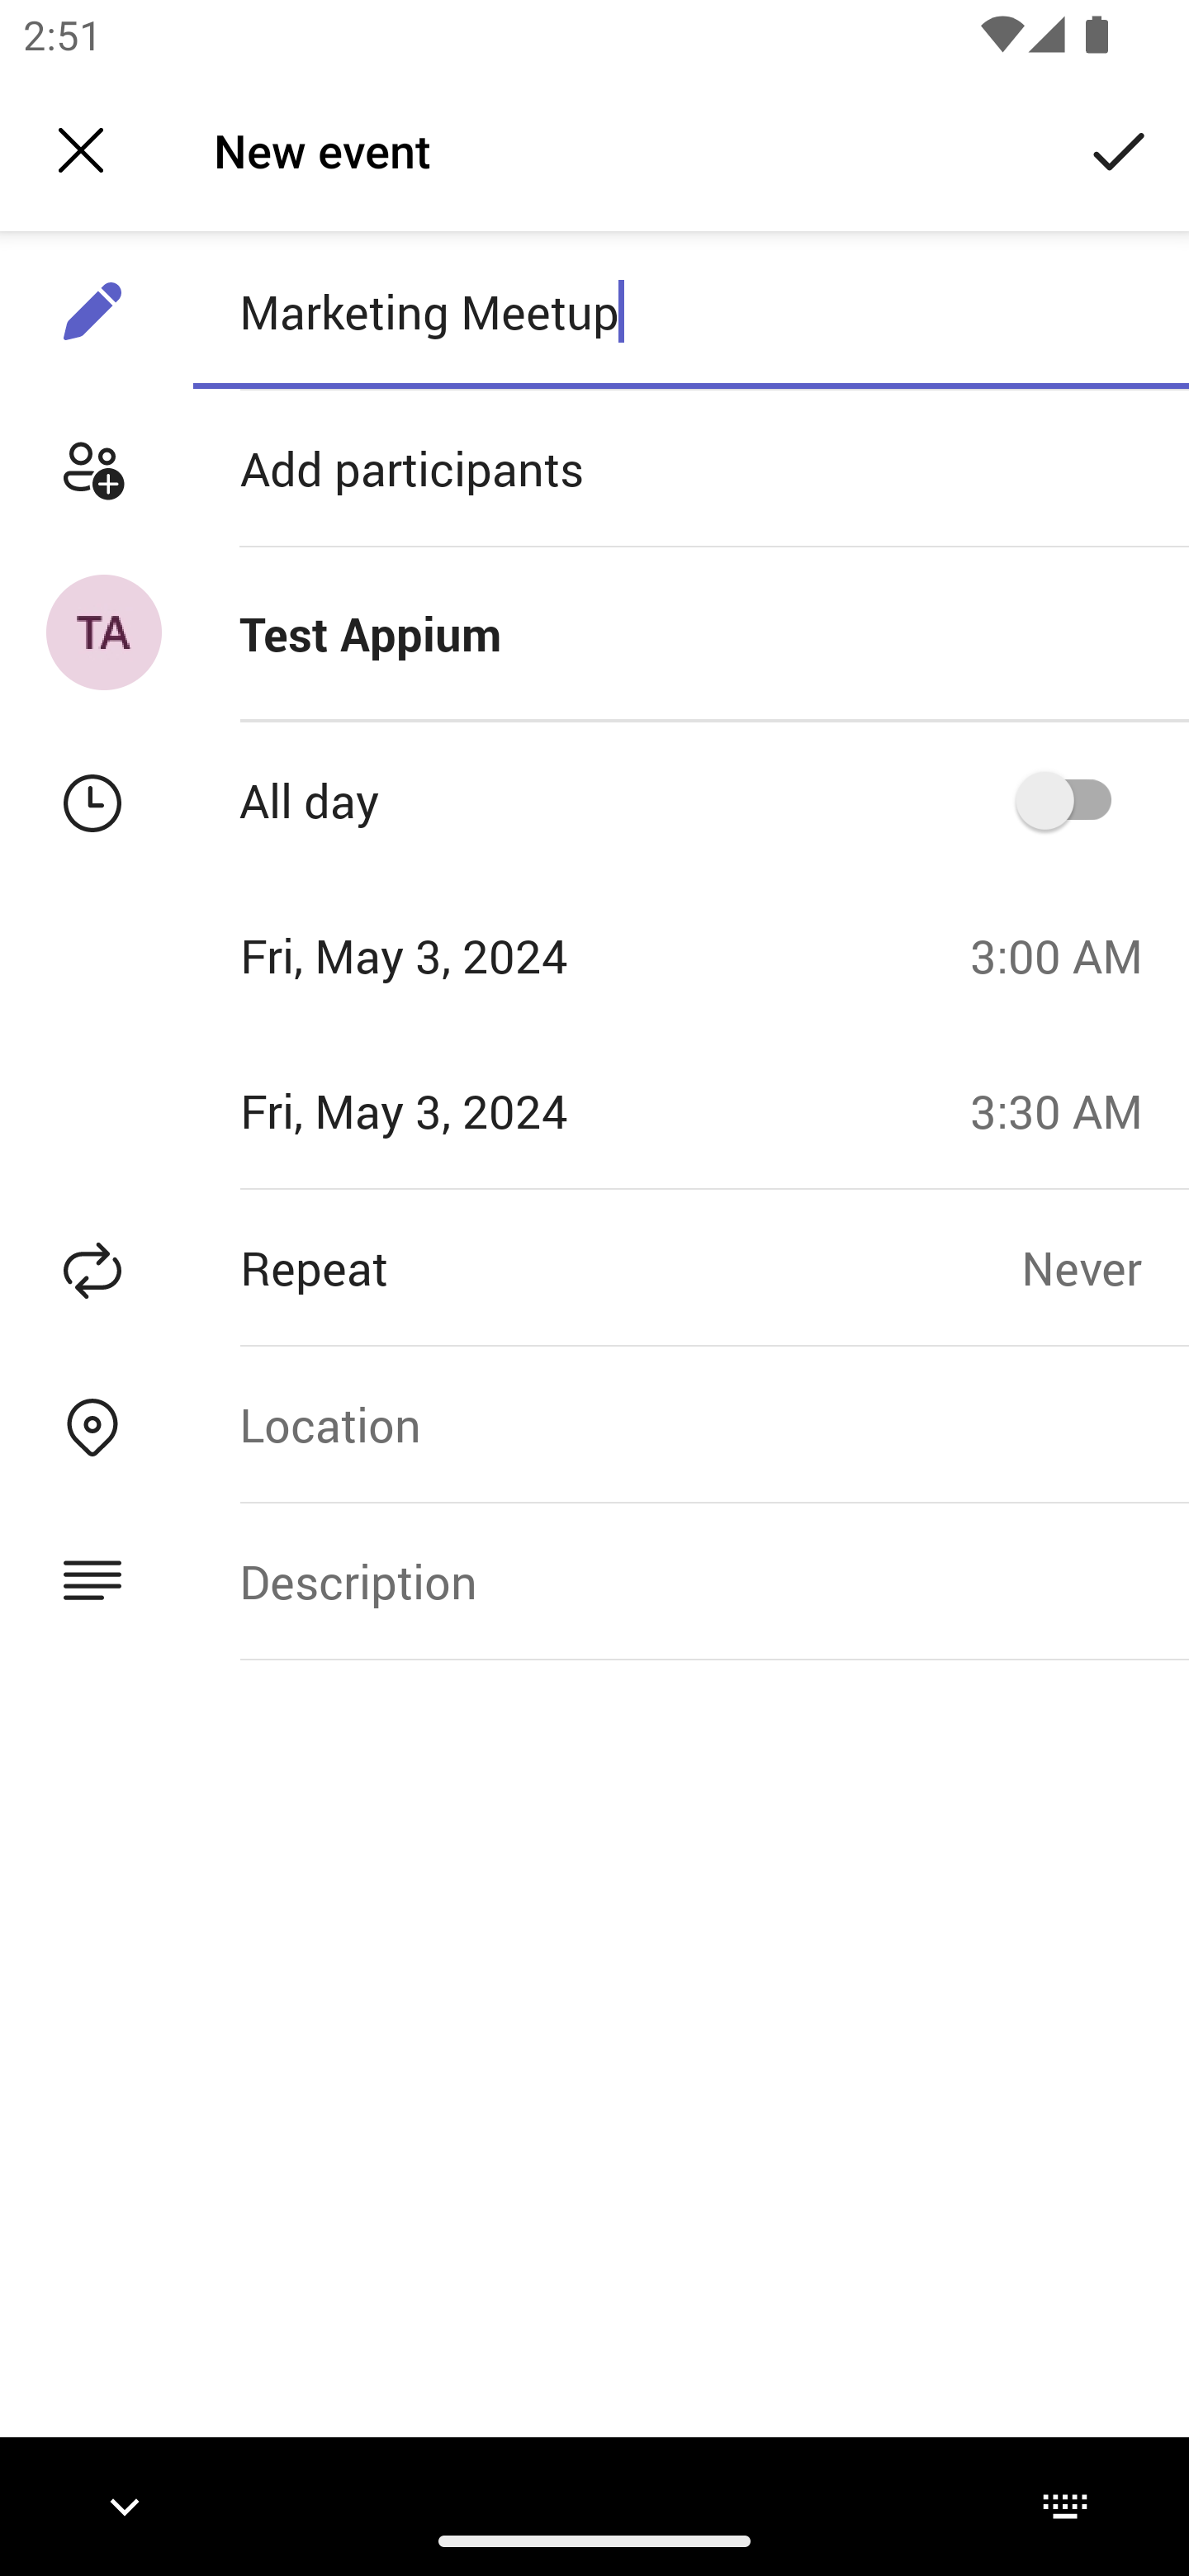 This screenshot has width=1189, height=2576. Describe the element at coordinates (1068, 1110) in the screenshot. I see `3:30 AM End time 3:30 AM` at that location.